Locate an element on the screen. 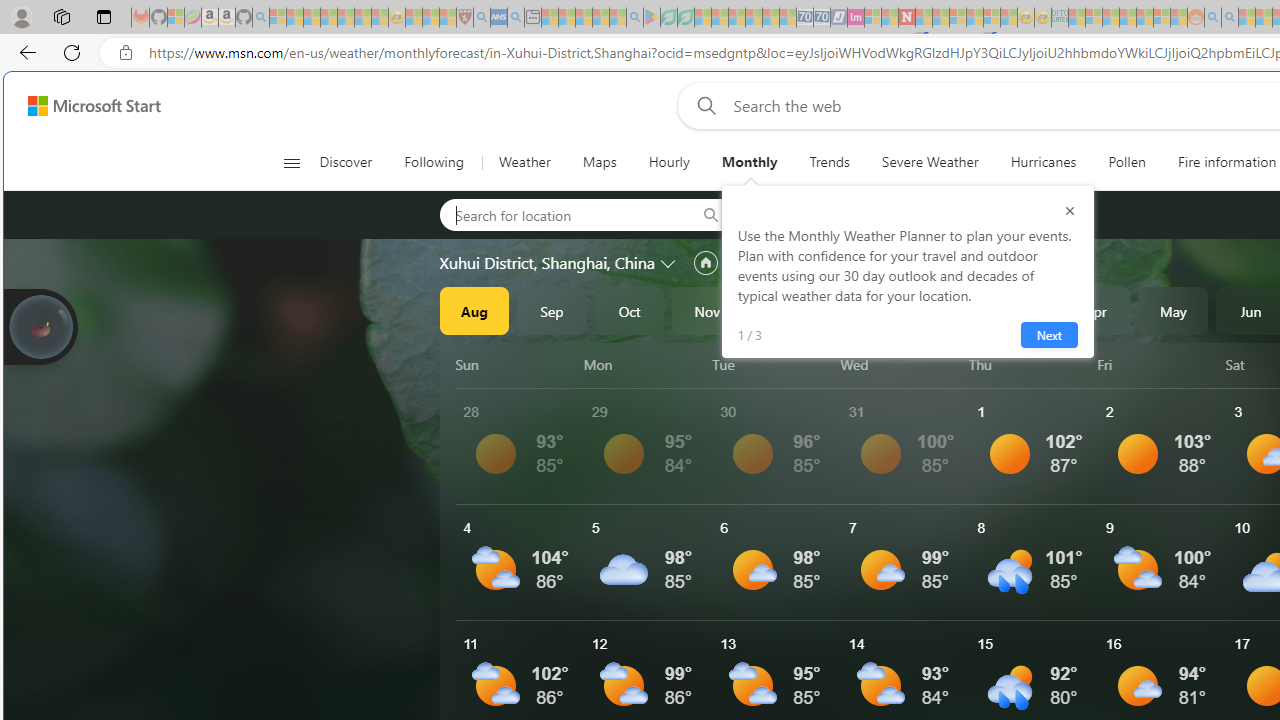 The height and width of the screenshot is (720, 1280). MSNBC - MSN - Sleeping is located at coordinates (1076, 18).